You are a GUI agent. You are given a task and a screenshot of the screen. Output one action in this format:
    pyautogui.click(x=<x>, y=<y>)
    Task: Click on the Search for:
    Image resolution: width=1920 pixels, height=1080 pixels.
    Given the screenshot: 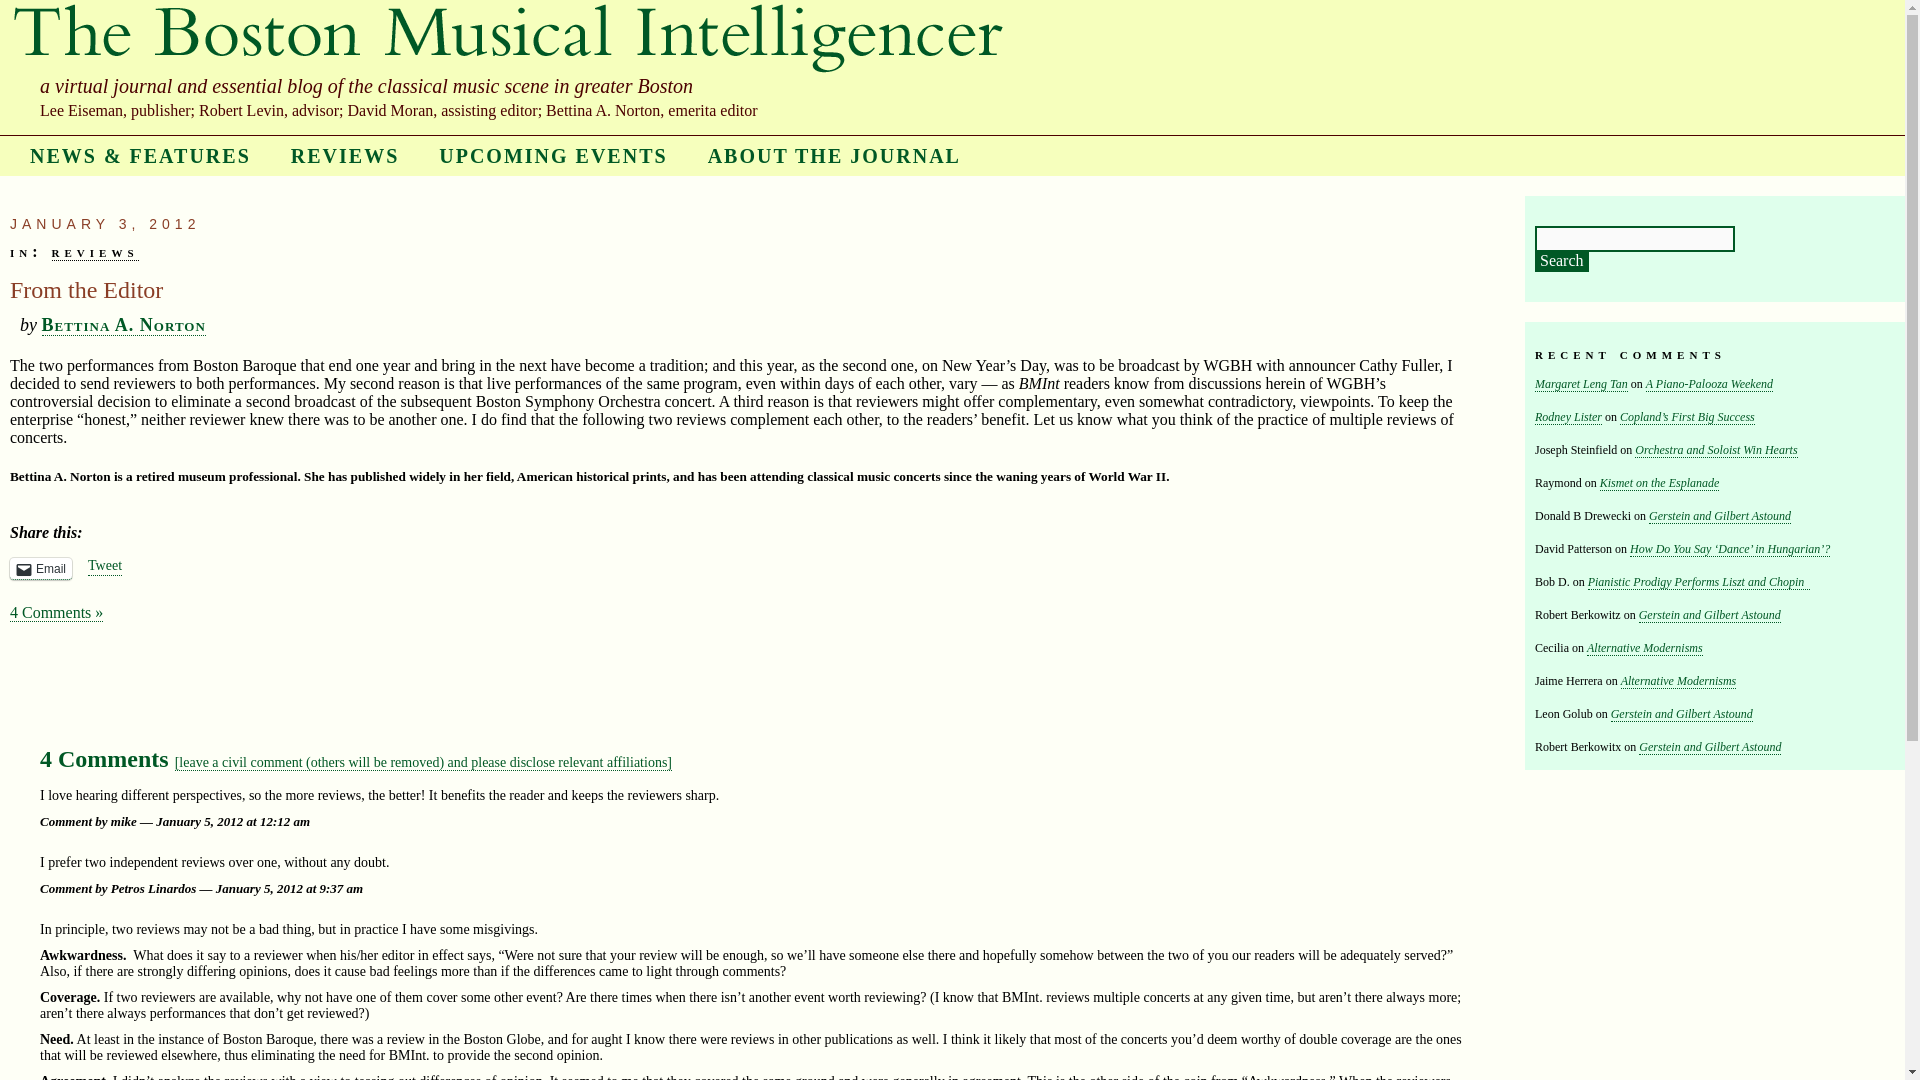 What is the action you would take?
    pyautogui.click(x=1634, y=238)
    